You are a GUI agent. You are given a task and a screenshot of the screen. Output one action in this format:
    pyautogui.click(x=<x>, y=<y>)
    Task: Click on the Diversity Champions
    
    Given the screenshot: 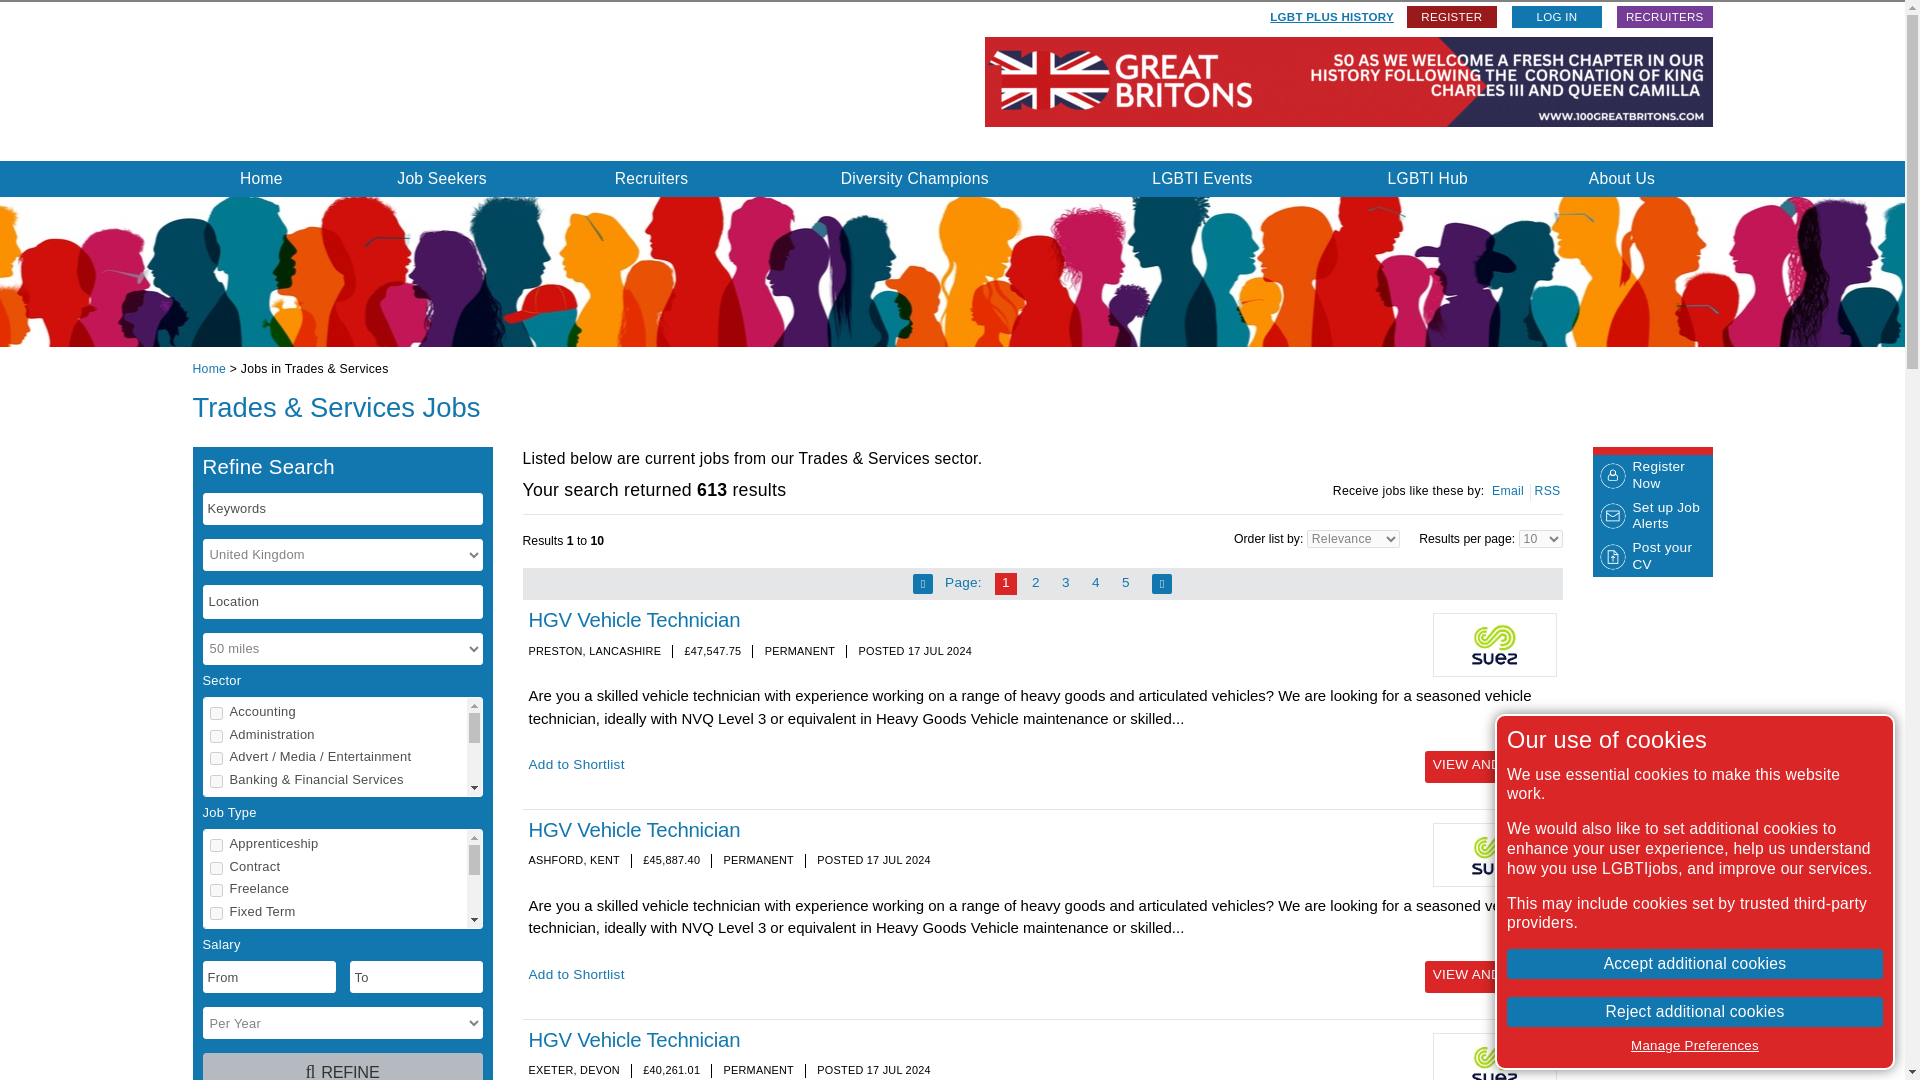 What is the action you would take?
    pyautogui.click(x=914, y=178)
    